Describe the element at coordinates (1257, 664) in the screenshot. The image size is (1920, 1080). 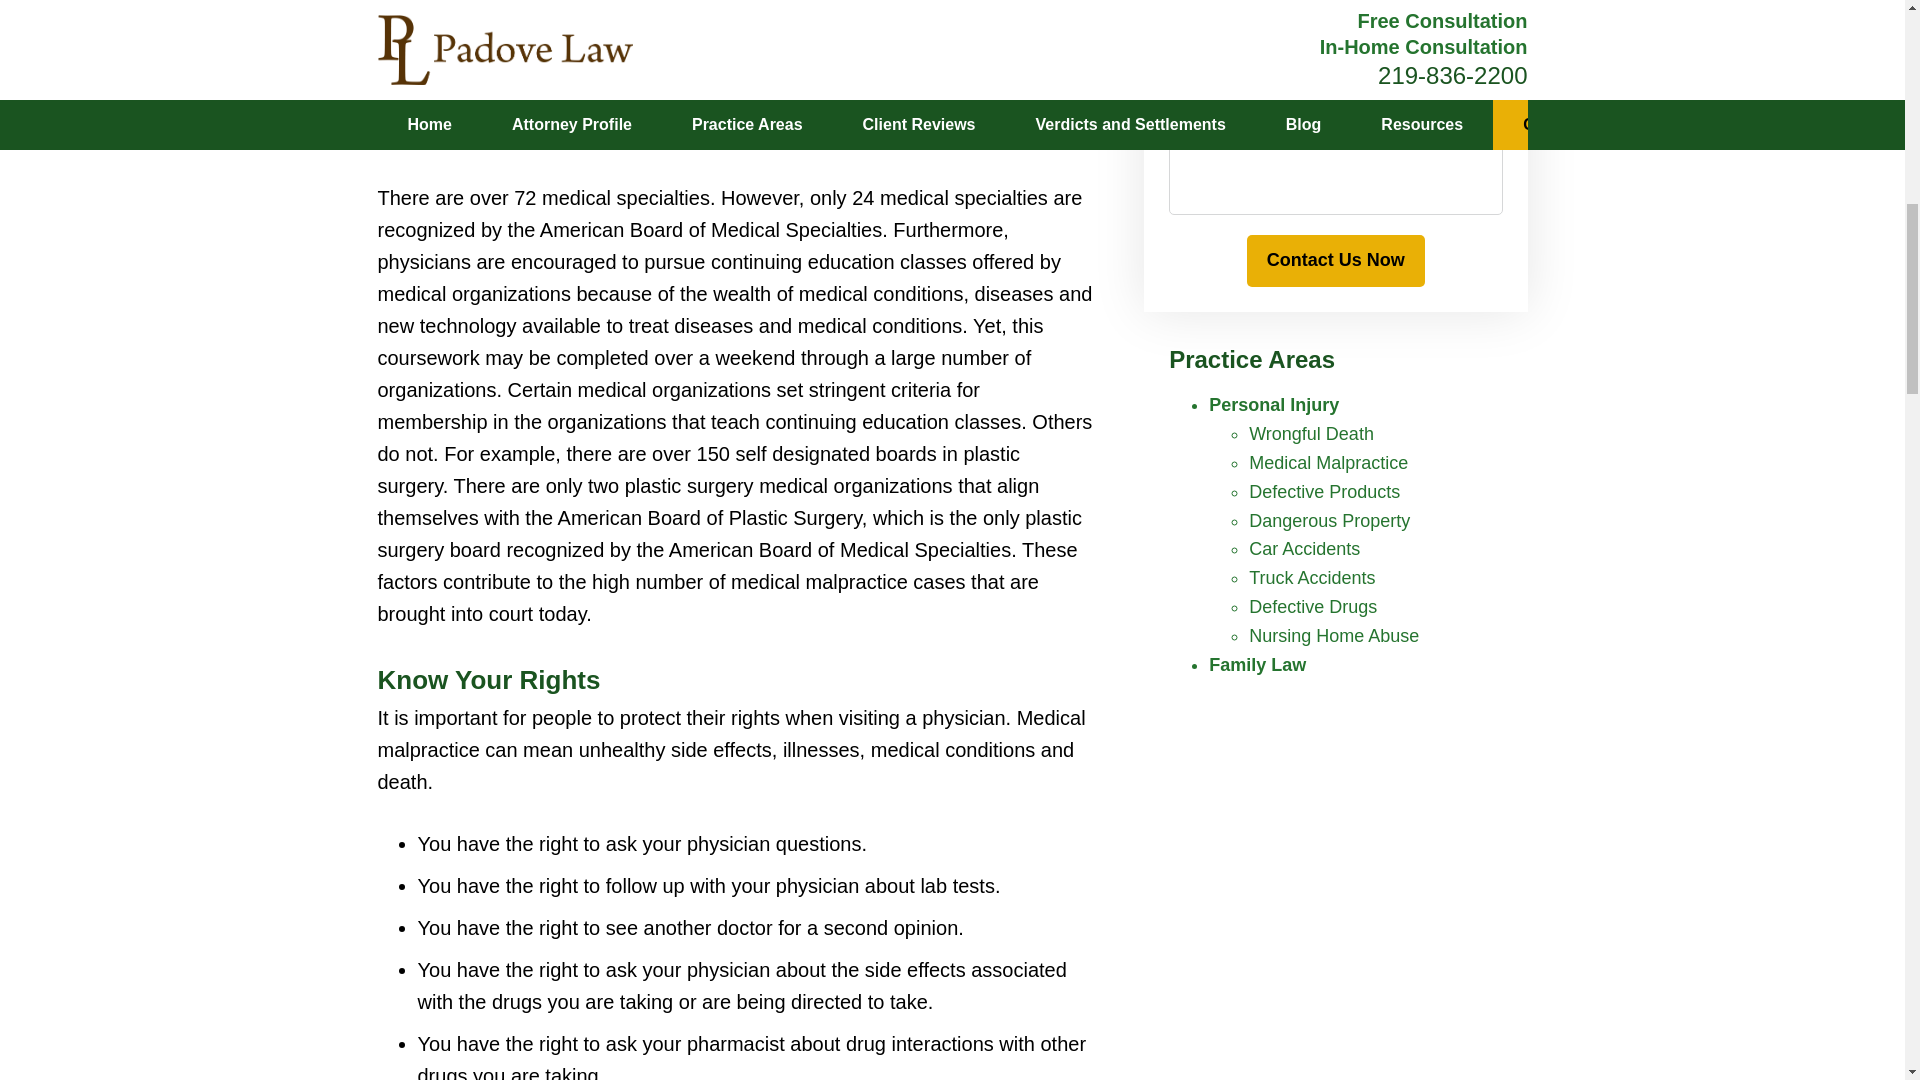
I see `Family Law` at that location.